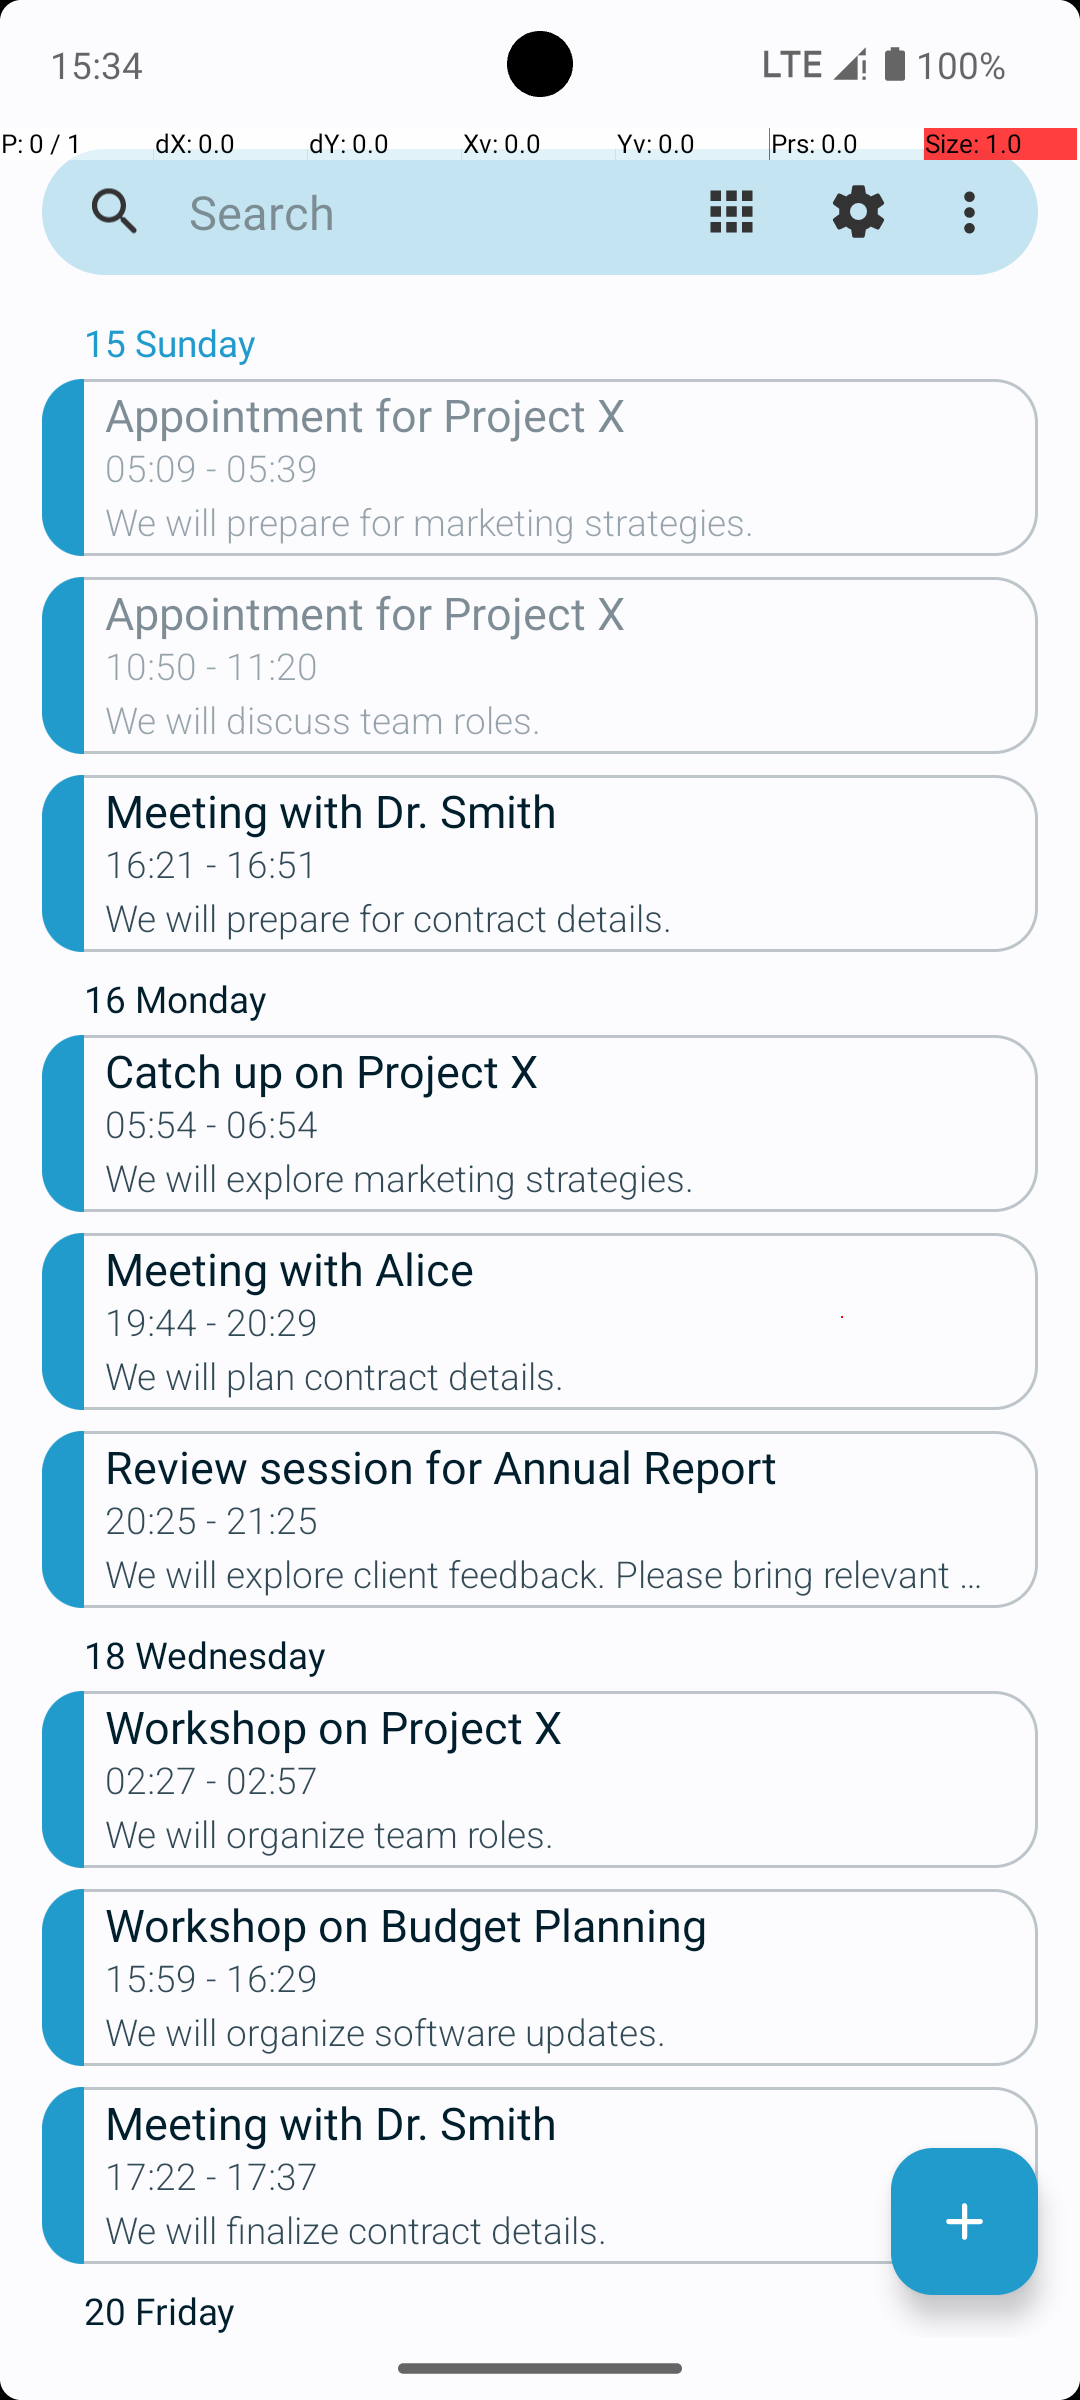  What do you see at coordinates (572, 1581) in the screenshot?
I see `We will explore client feedback. Please bring relevant documents.` at bounding box center [572, 1581].